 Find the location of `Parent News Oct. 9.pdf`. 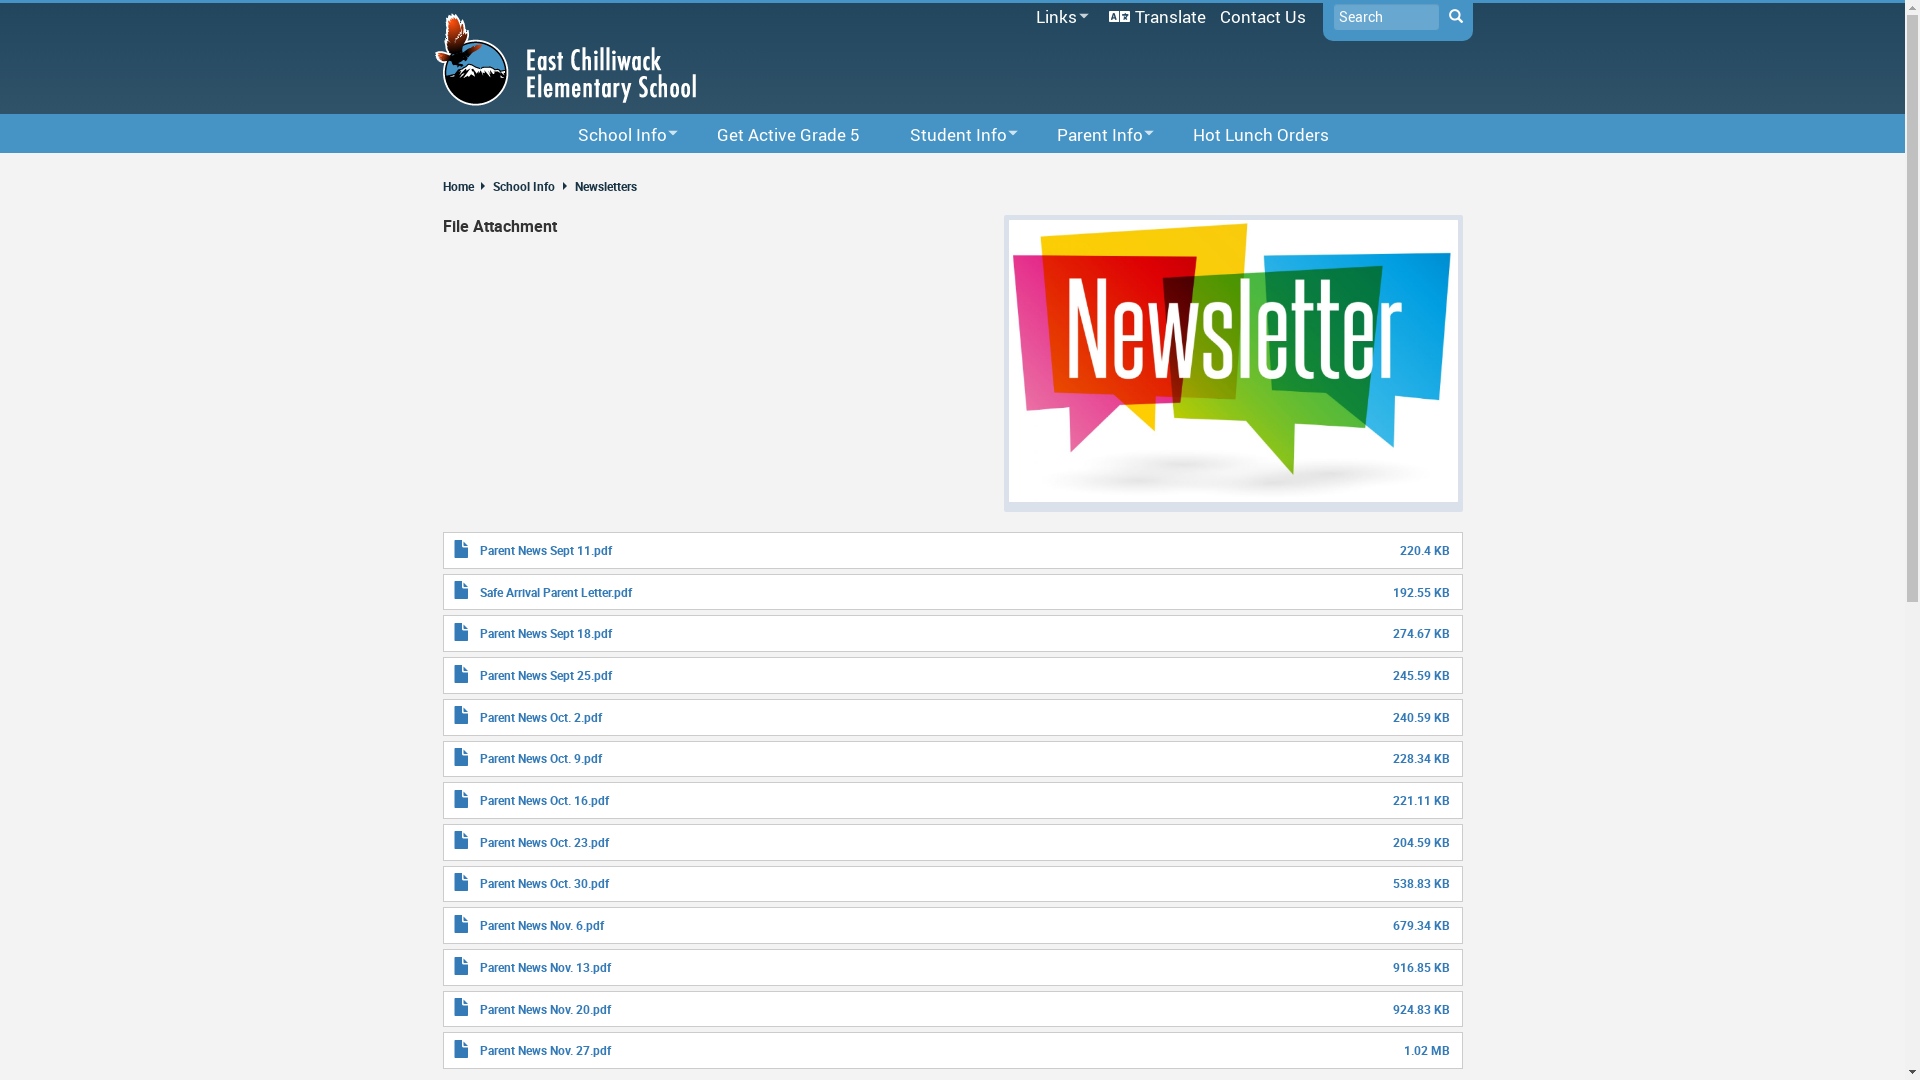

Parent News Oct. 9.pdf is located at coordinates (541, 758).